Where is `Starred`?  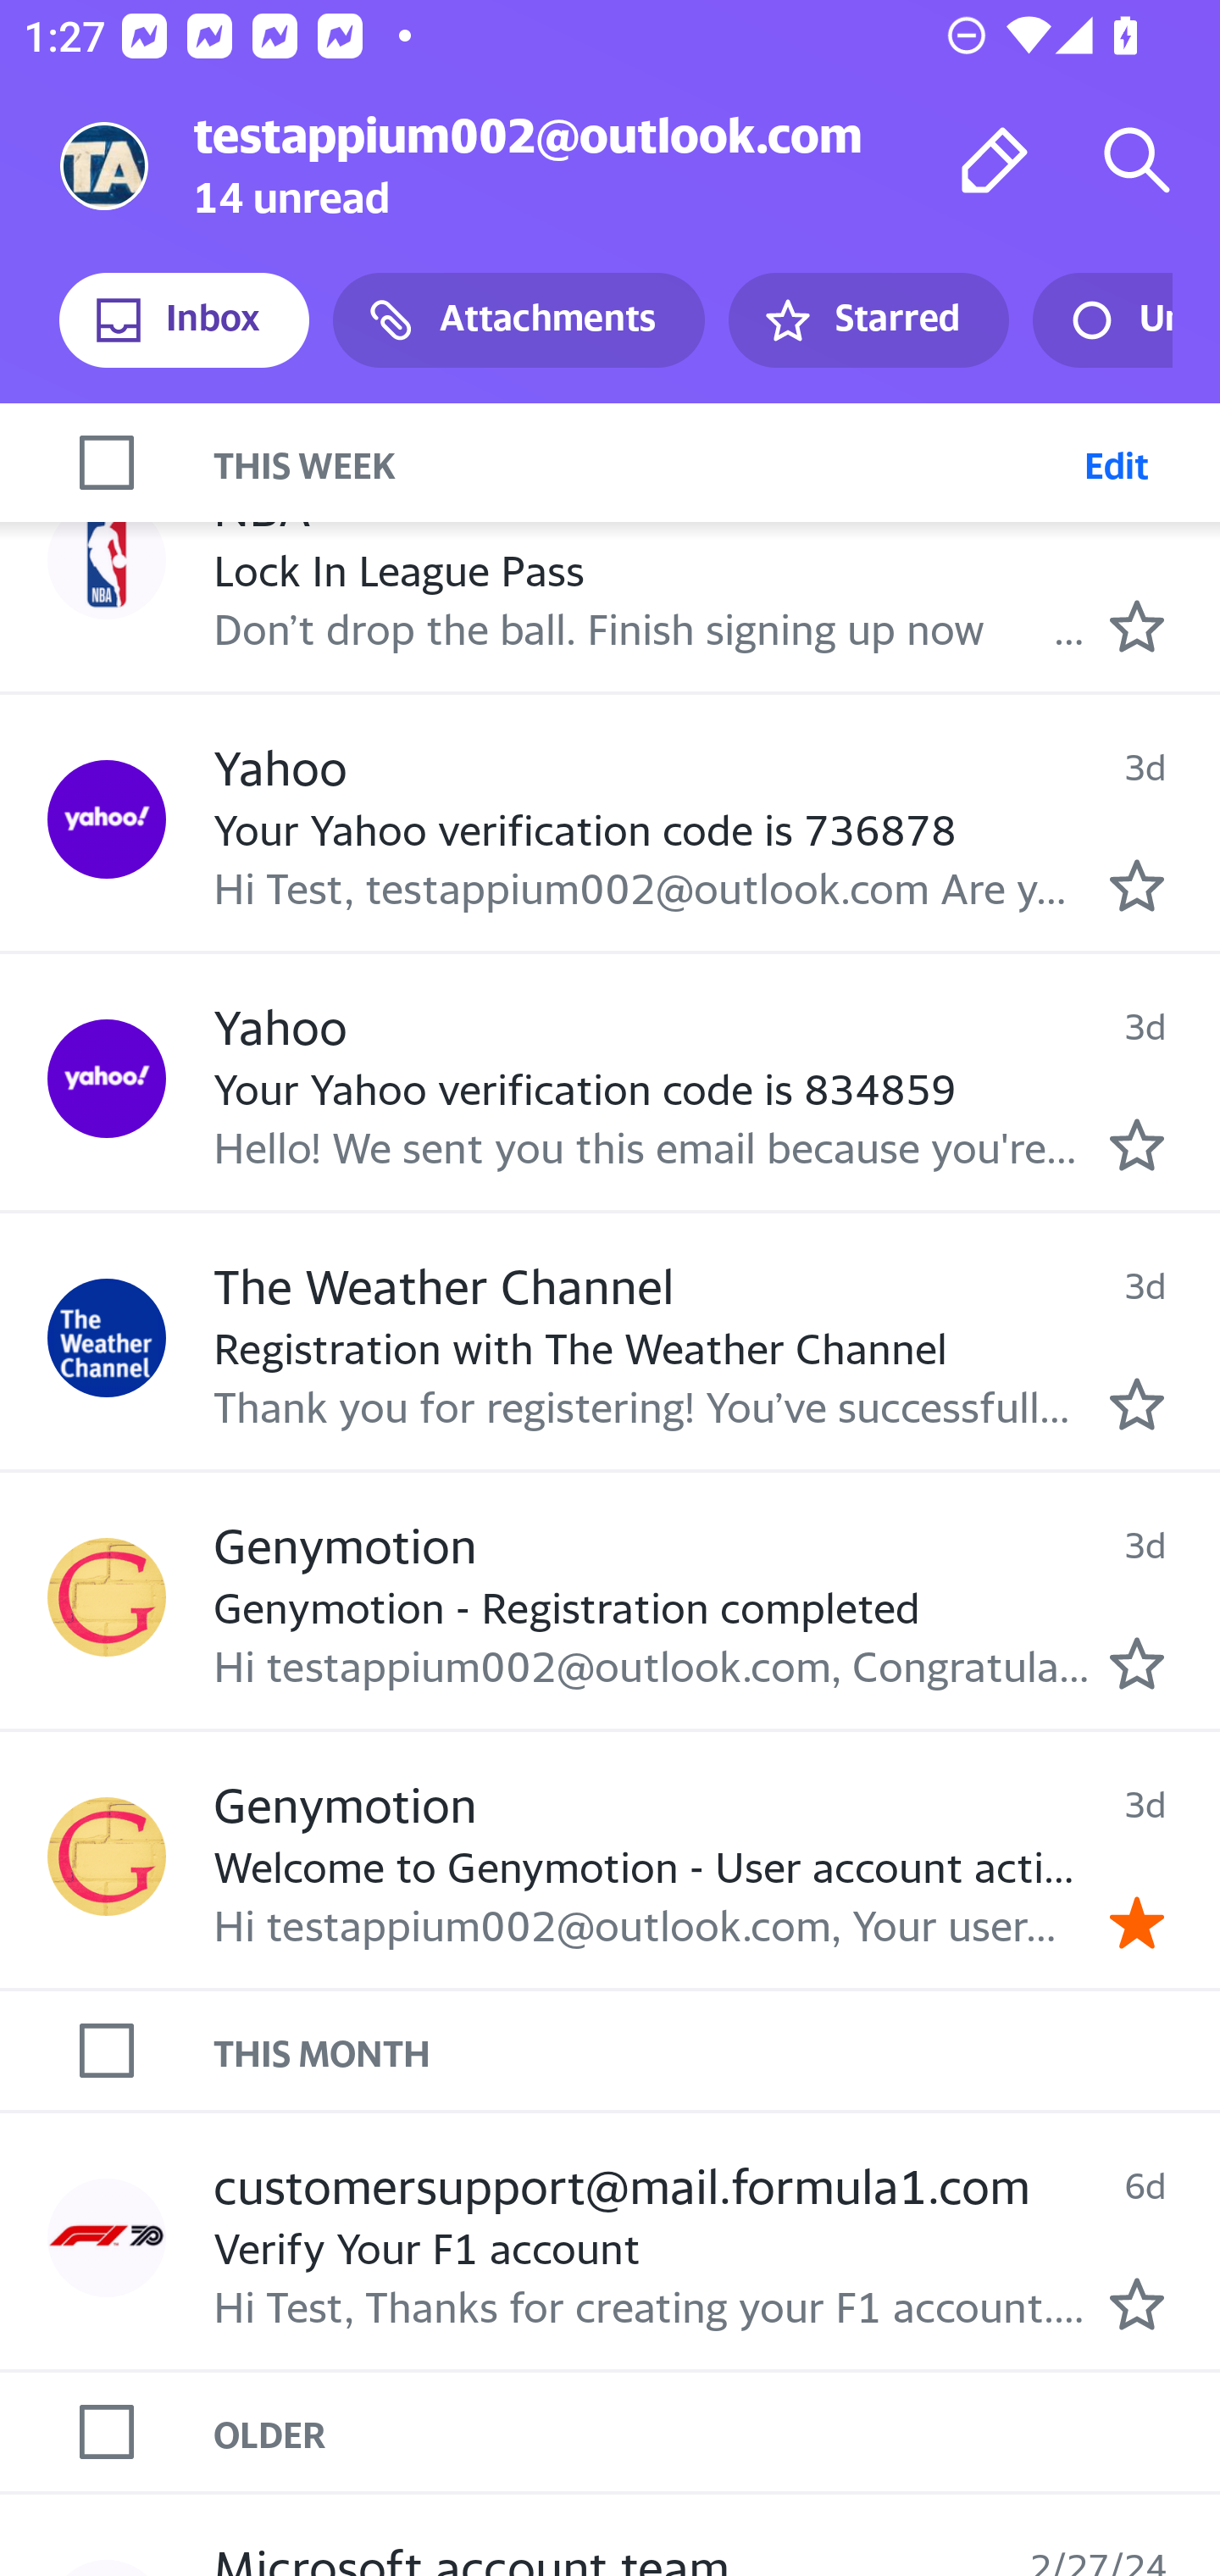
Starred is located at coordinates (868, 320).